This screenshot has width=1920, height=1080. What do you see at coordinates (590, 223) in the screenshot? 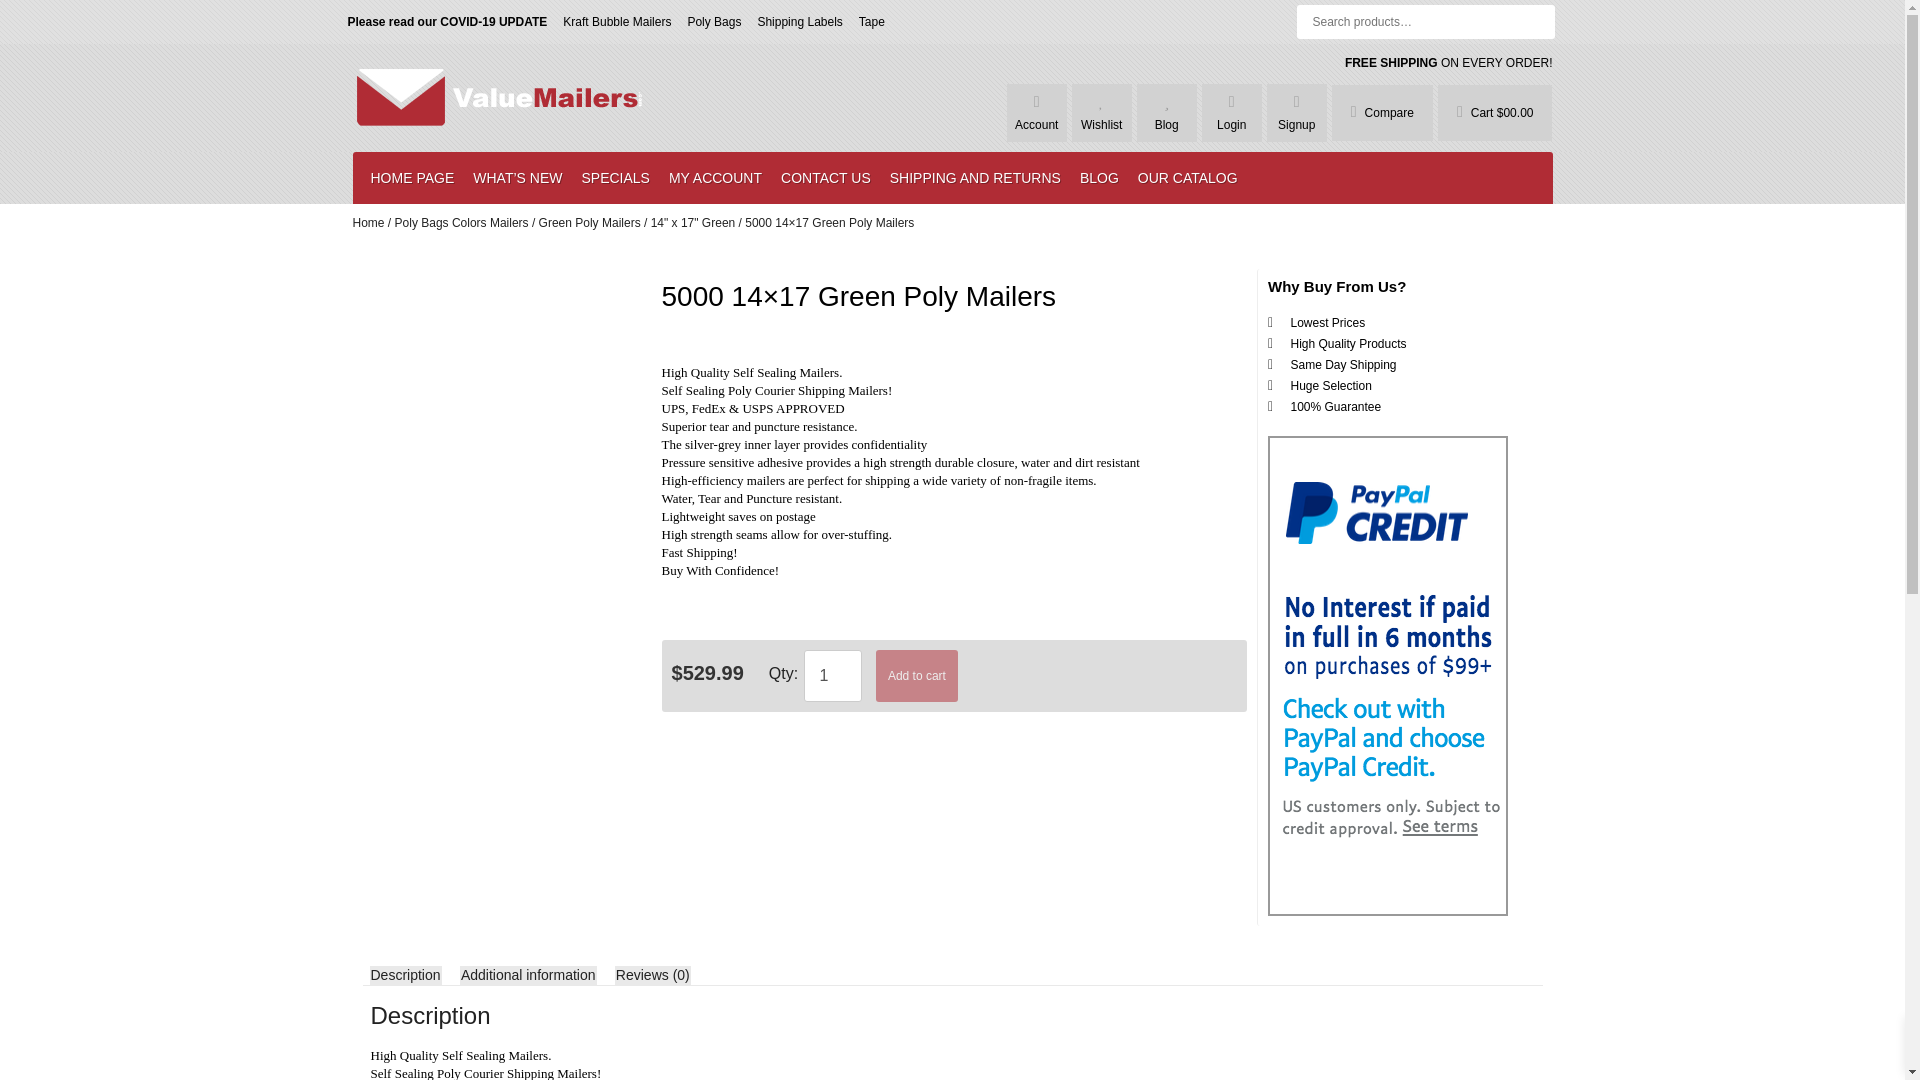
I see `Green Poly Mailers` at bounding box center [590, 223].